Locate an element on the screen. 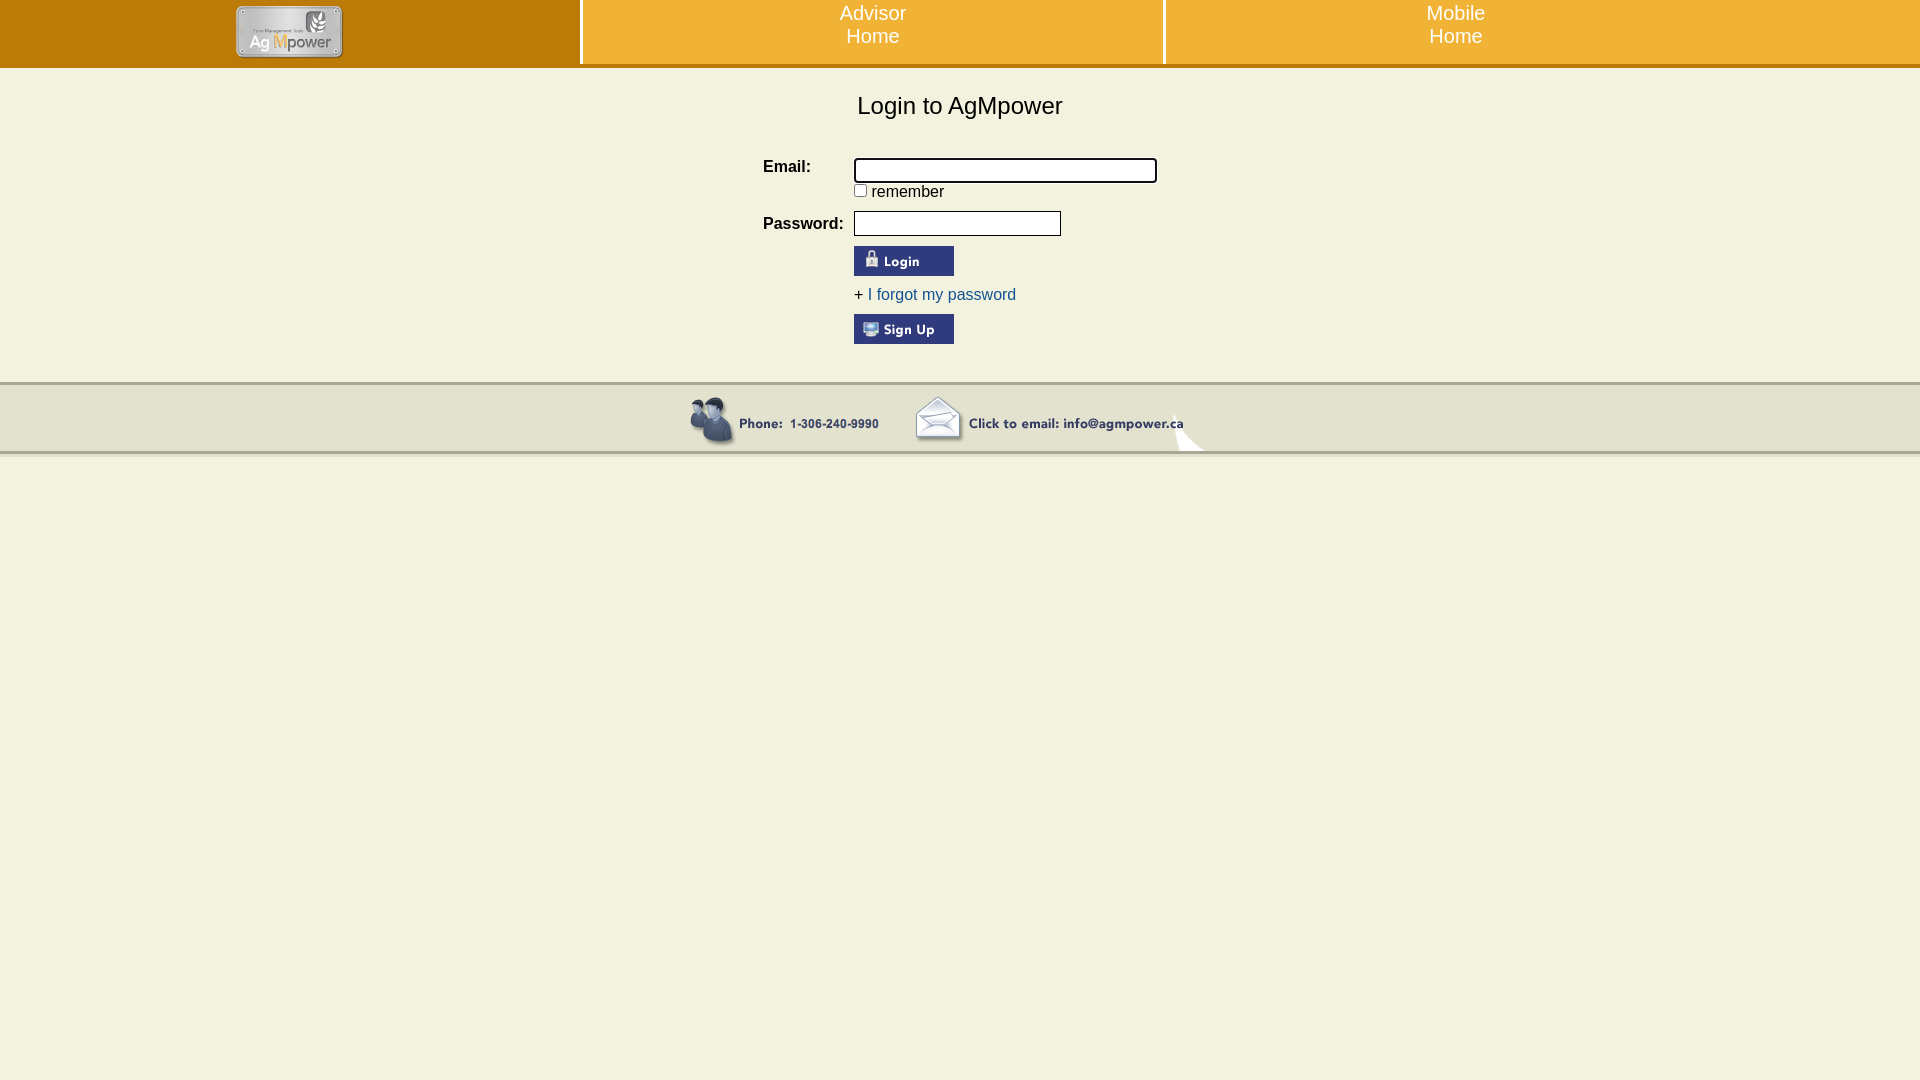 The image size is (1920, 1080). Advisor
Home is located at coordinates (874, 24).